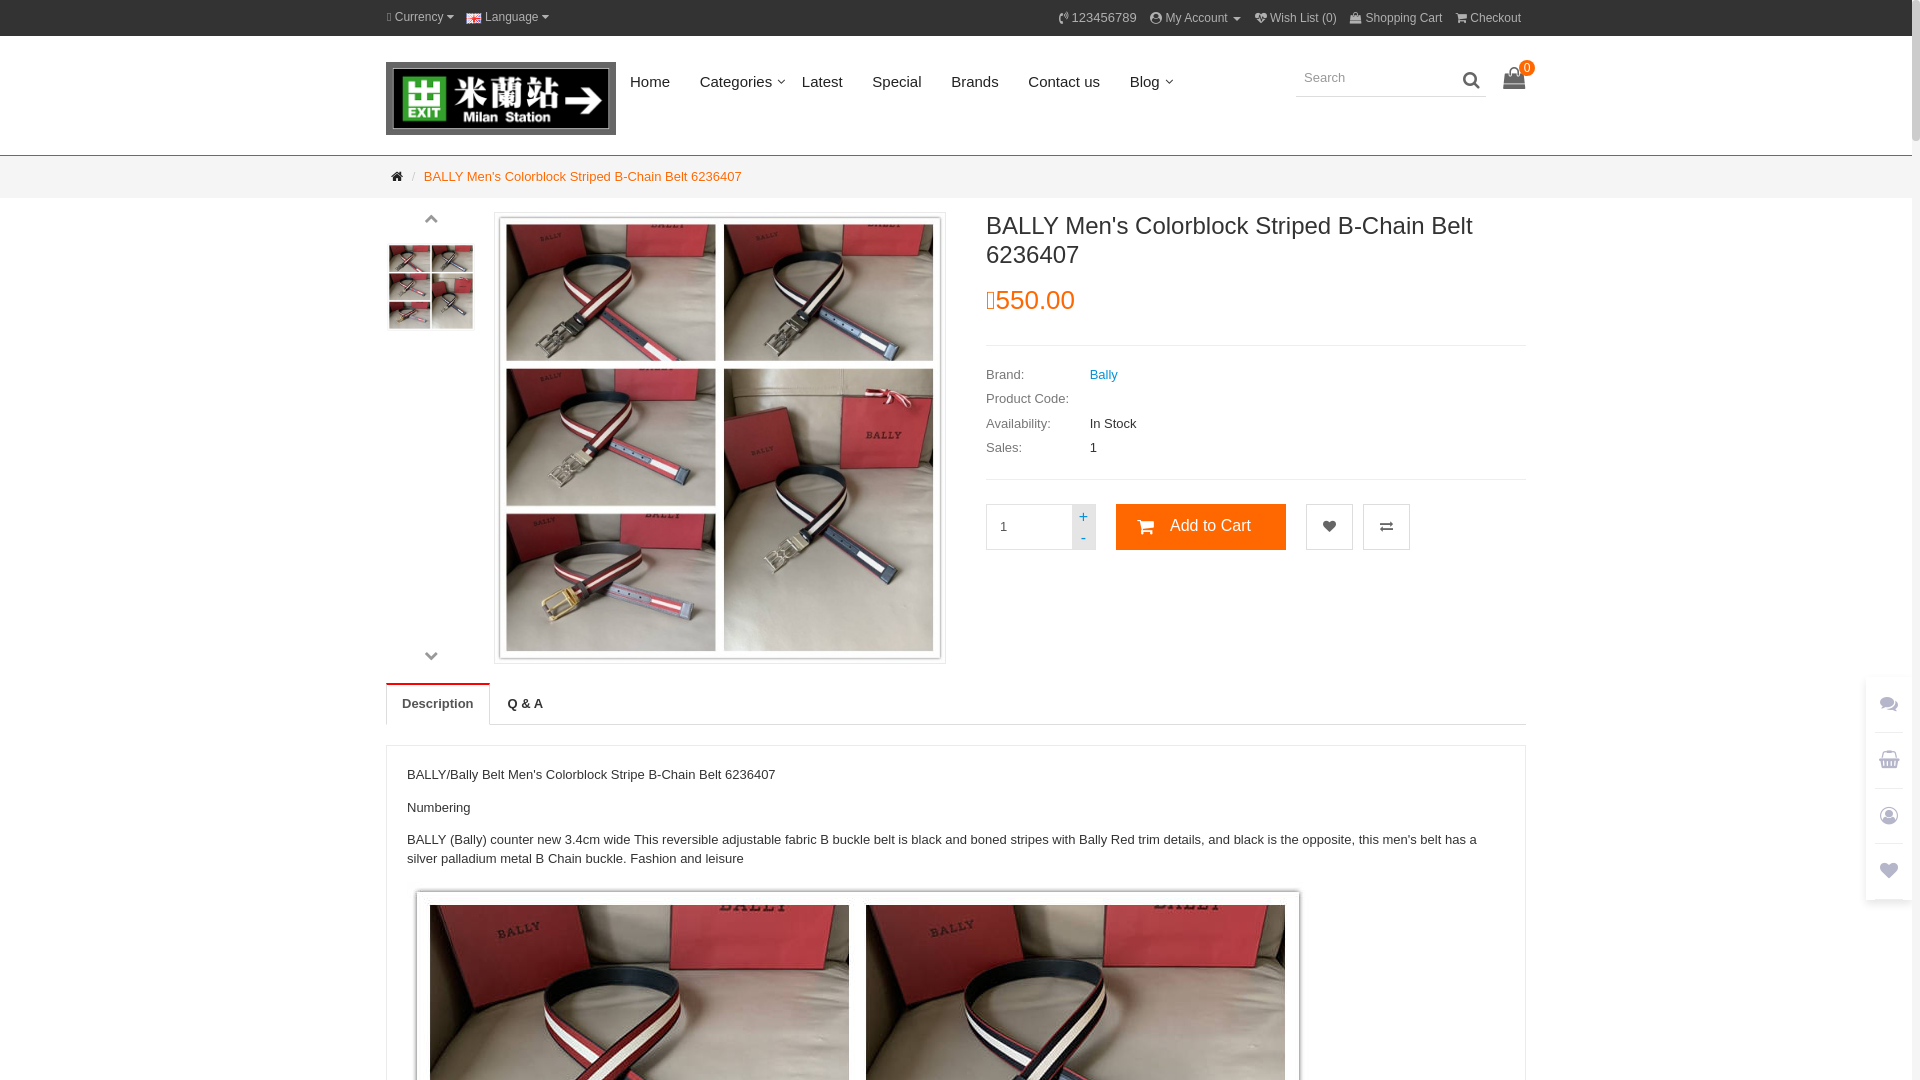  What do you see at coordinates (1084, 516) in the screenshot?
I see `+` at bounding box center [1084, 516].